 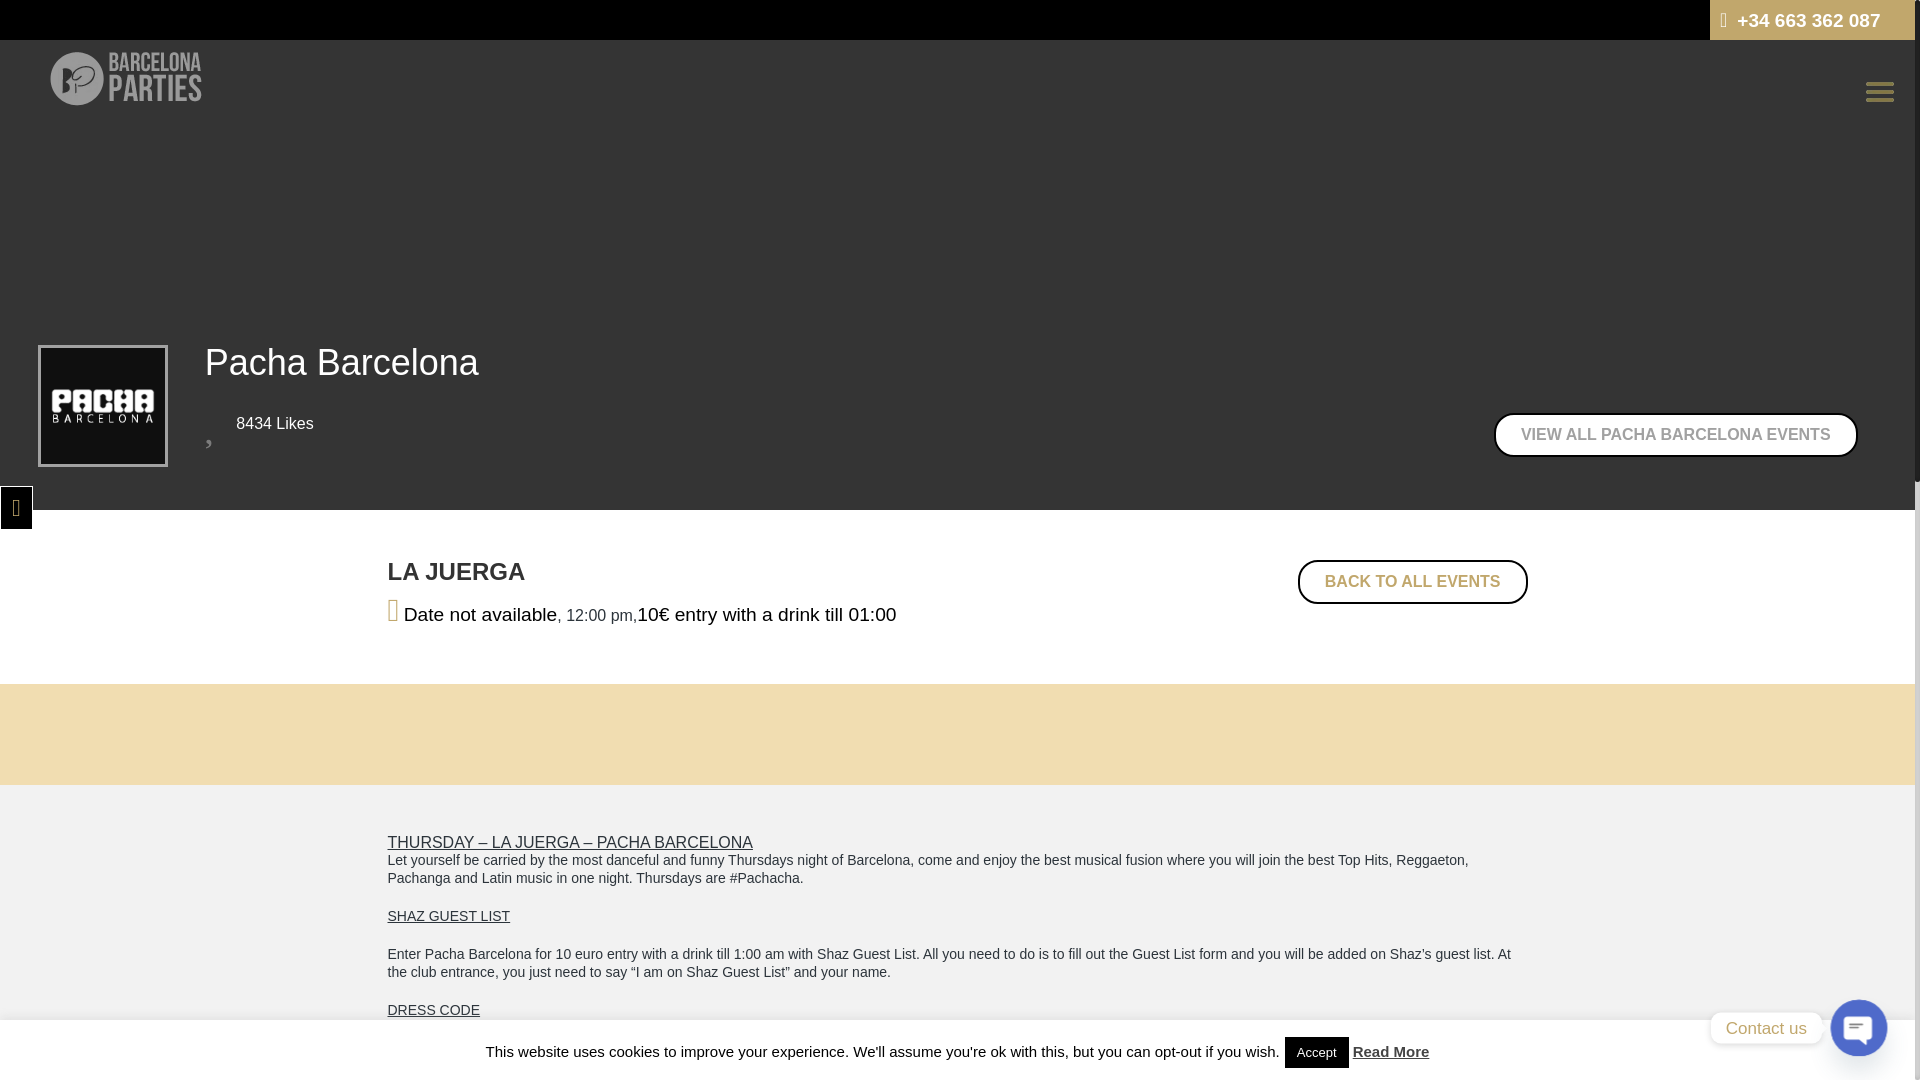 What do you see at coordinates (1032, 1066) in the screenshot?
I see `dress code at Pacha Barcelona.` at bounding box center [1032, 1066].